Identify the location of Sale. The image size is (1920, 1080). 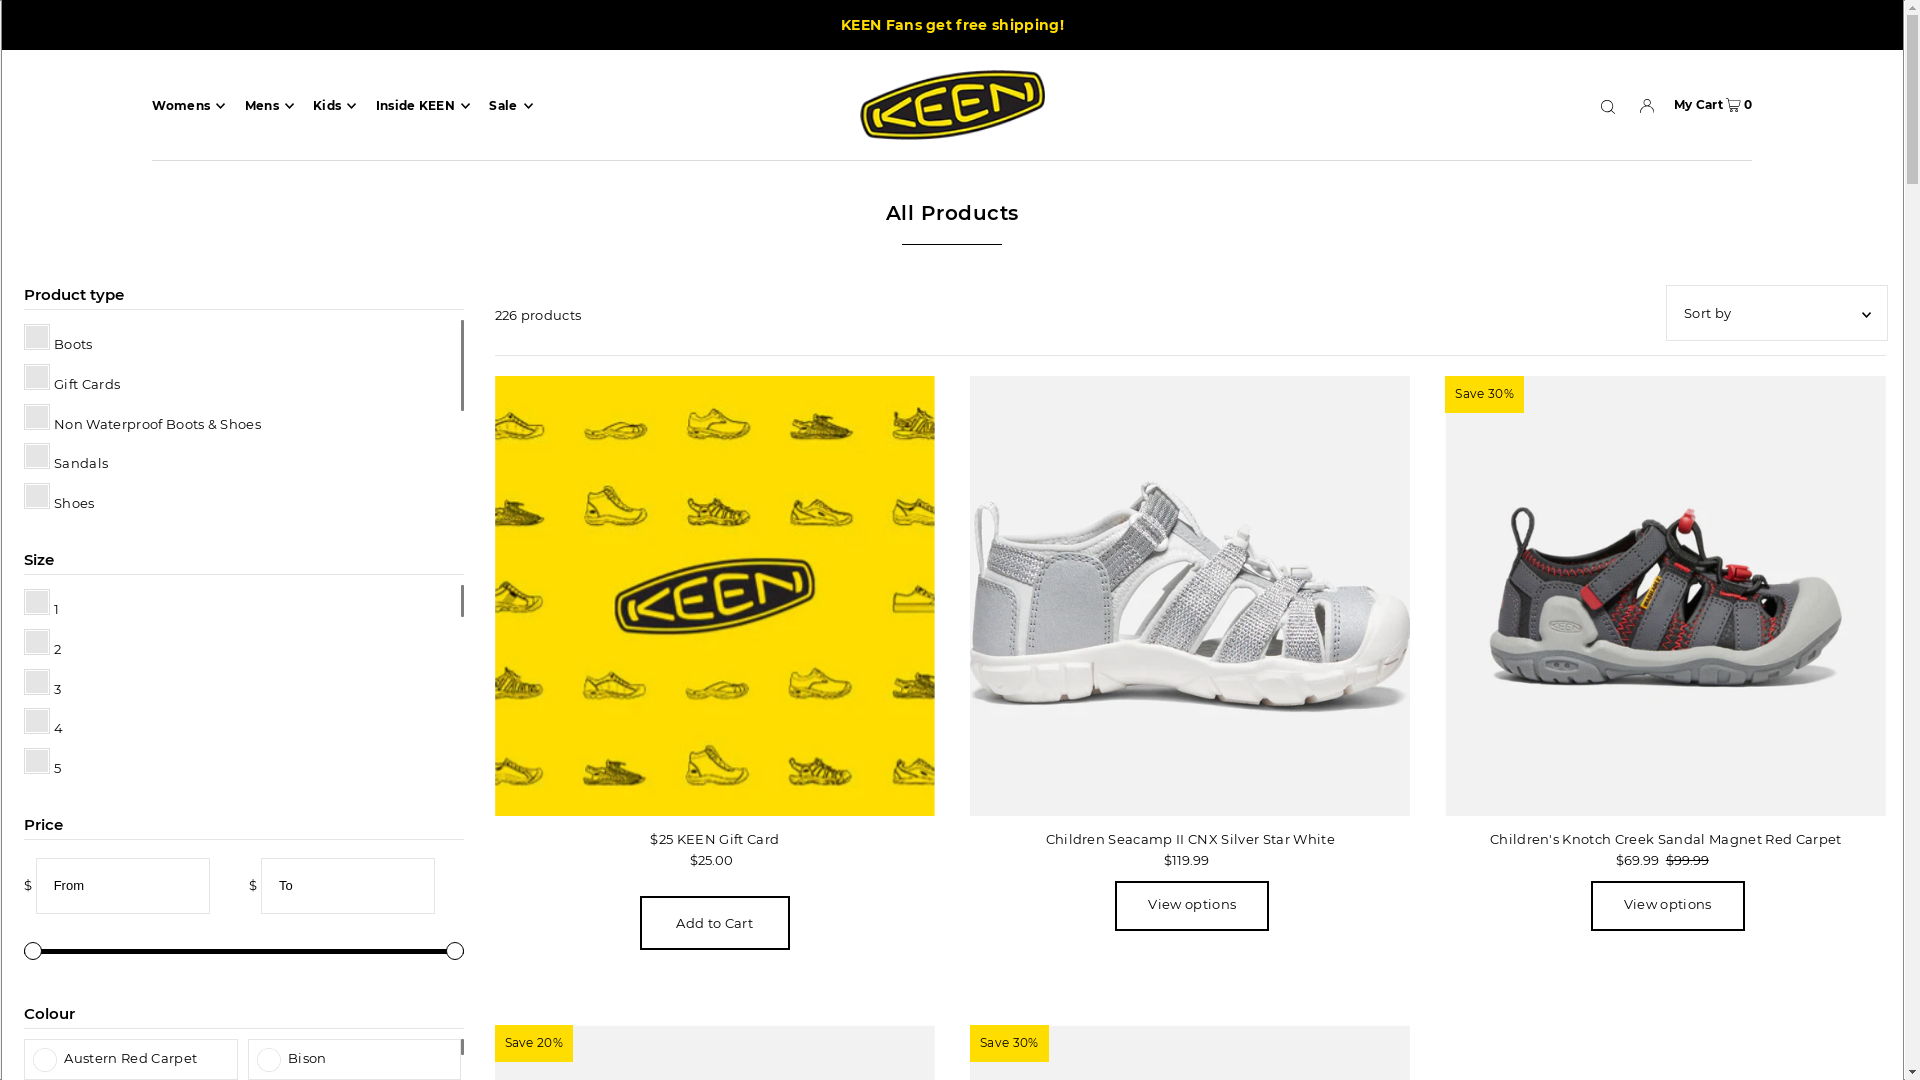
(510, 106).